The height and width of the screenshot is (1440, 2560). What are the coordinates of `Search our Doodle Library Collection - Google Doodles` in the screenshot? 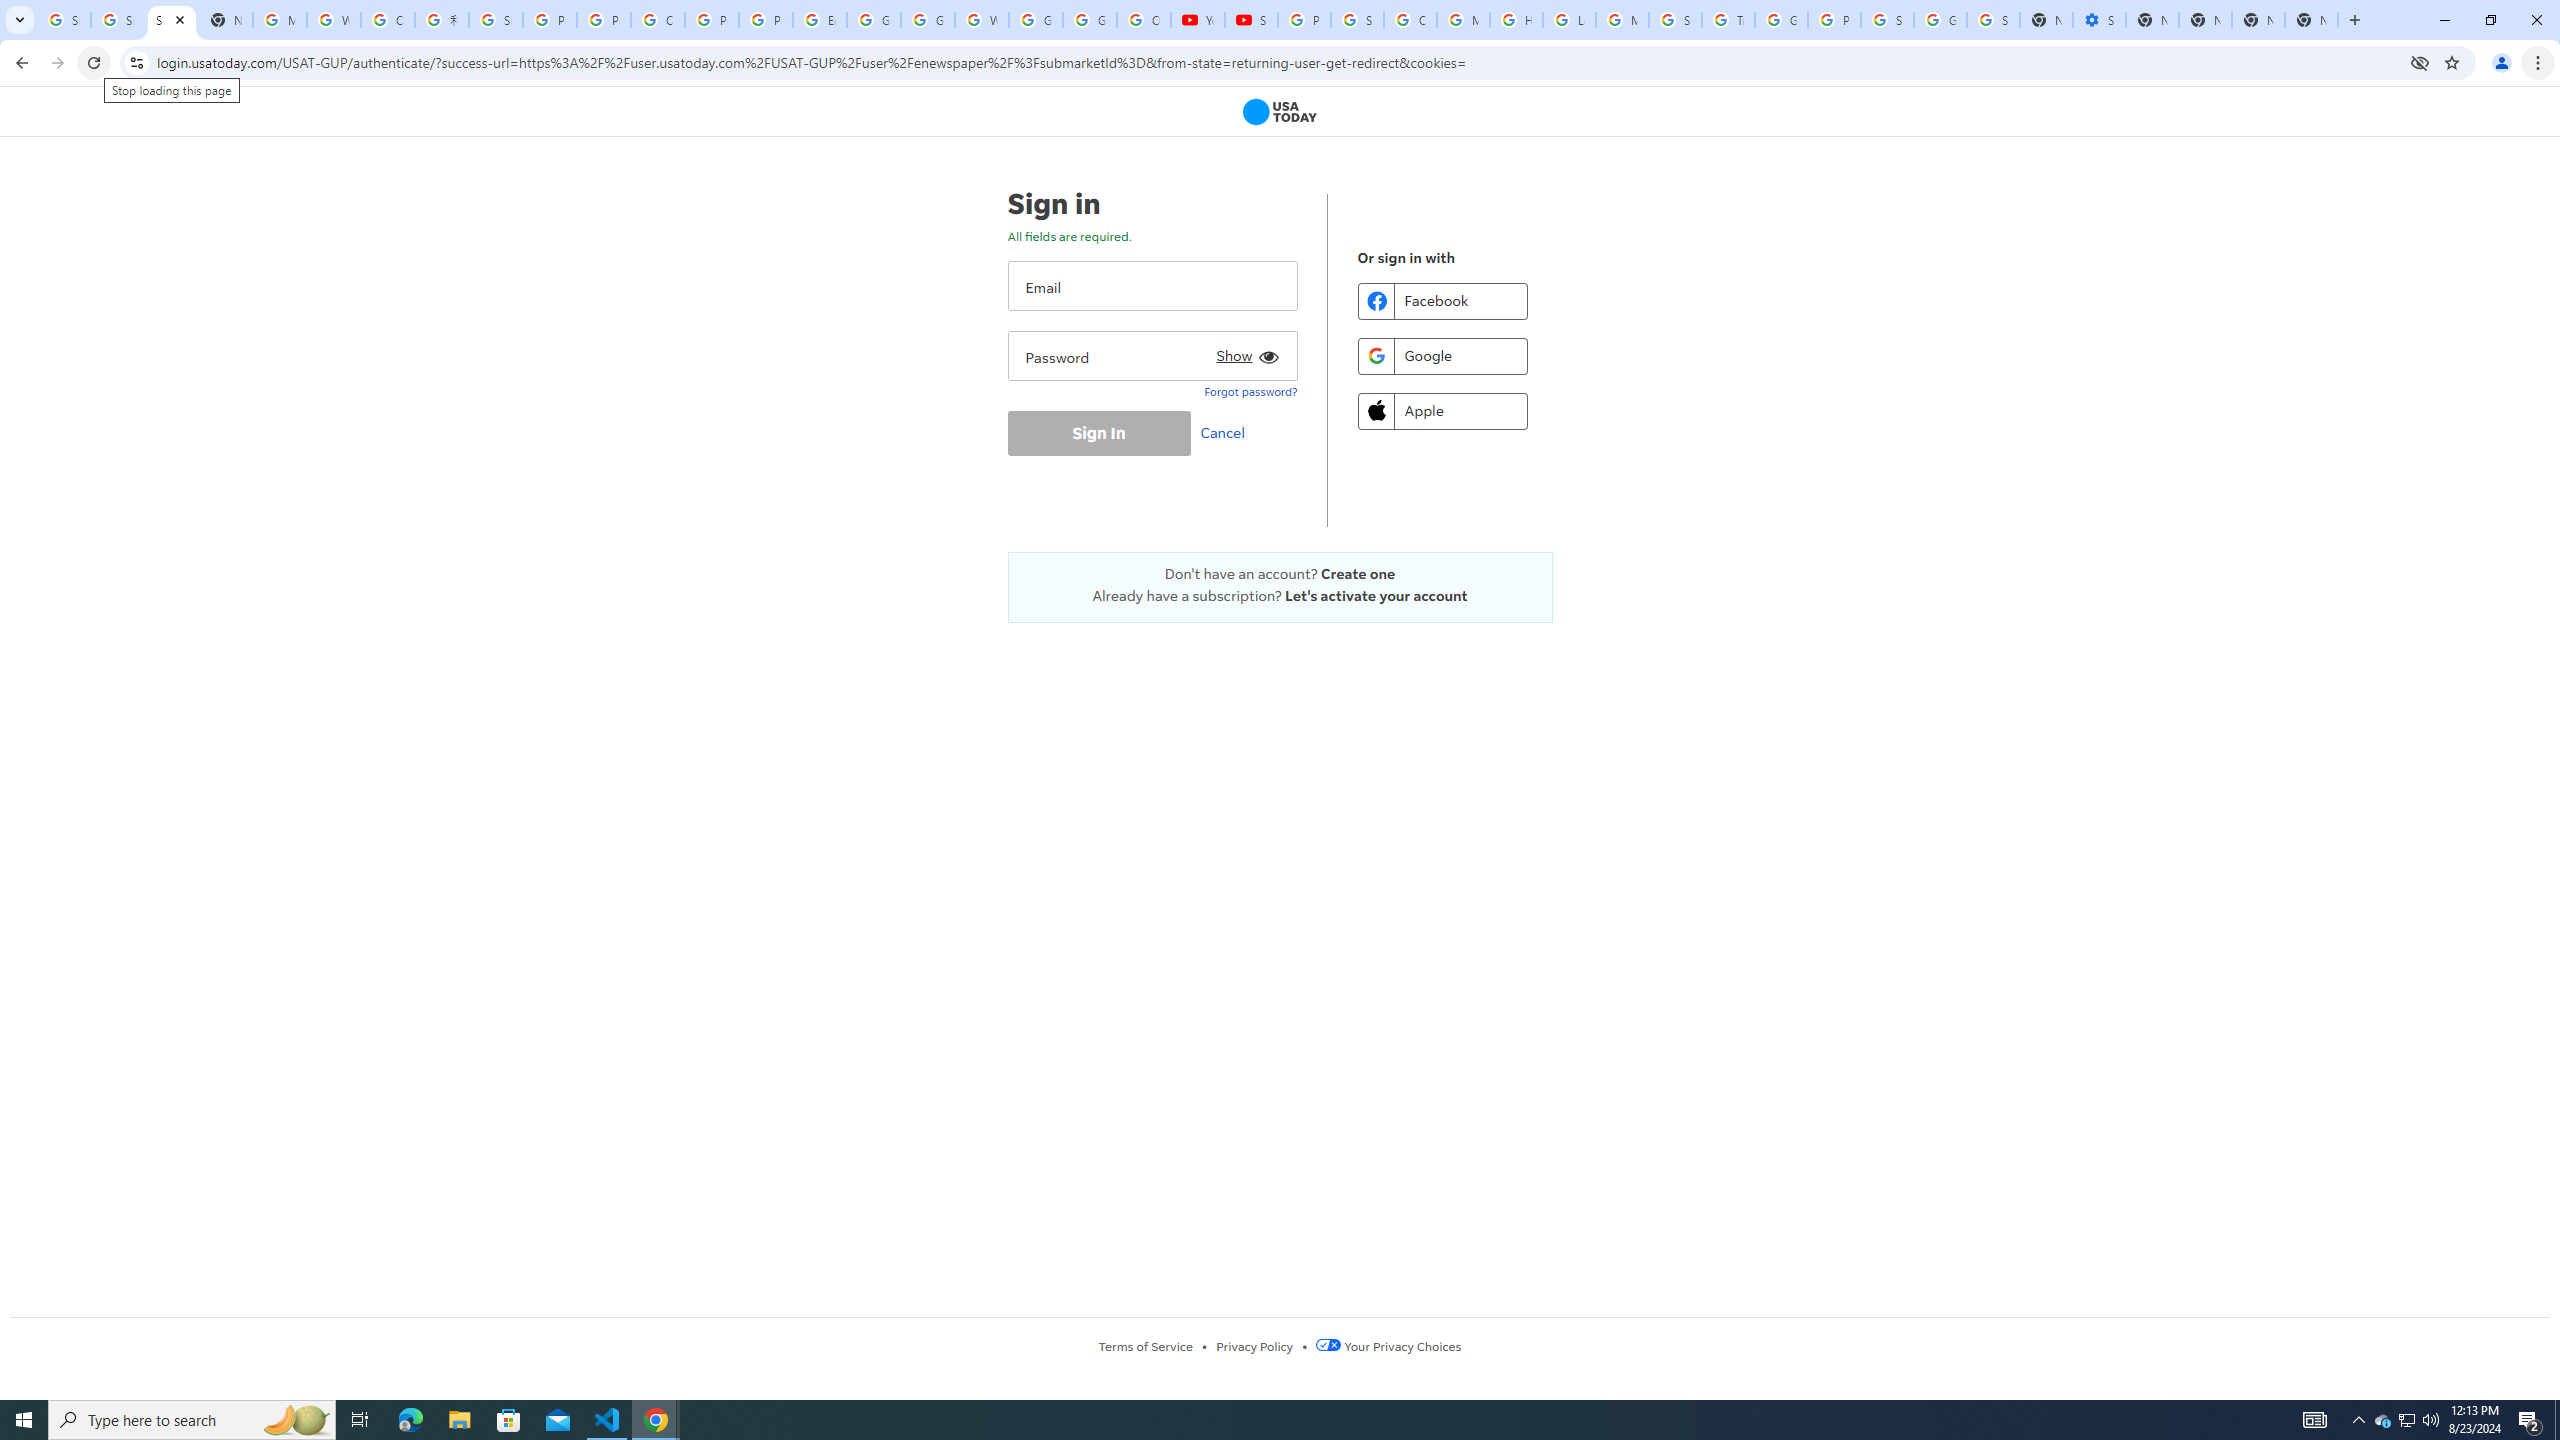 It's located at (1675, 20).